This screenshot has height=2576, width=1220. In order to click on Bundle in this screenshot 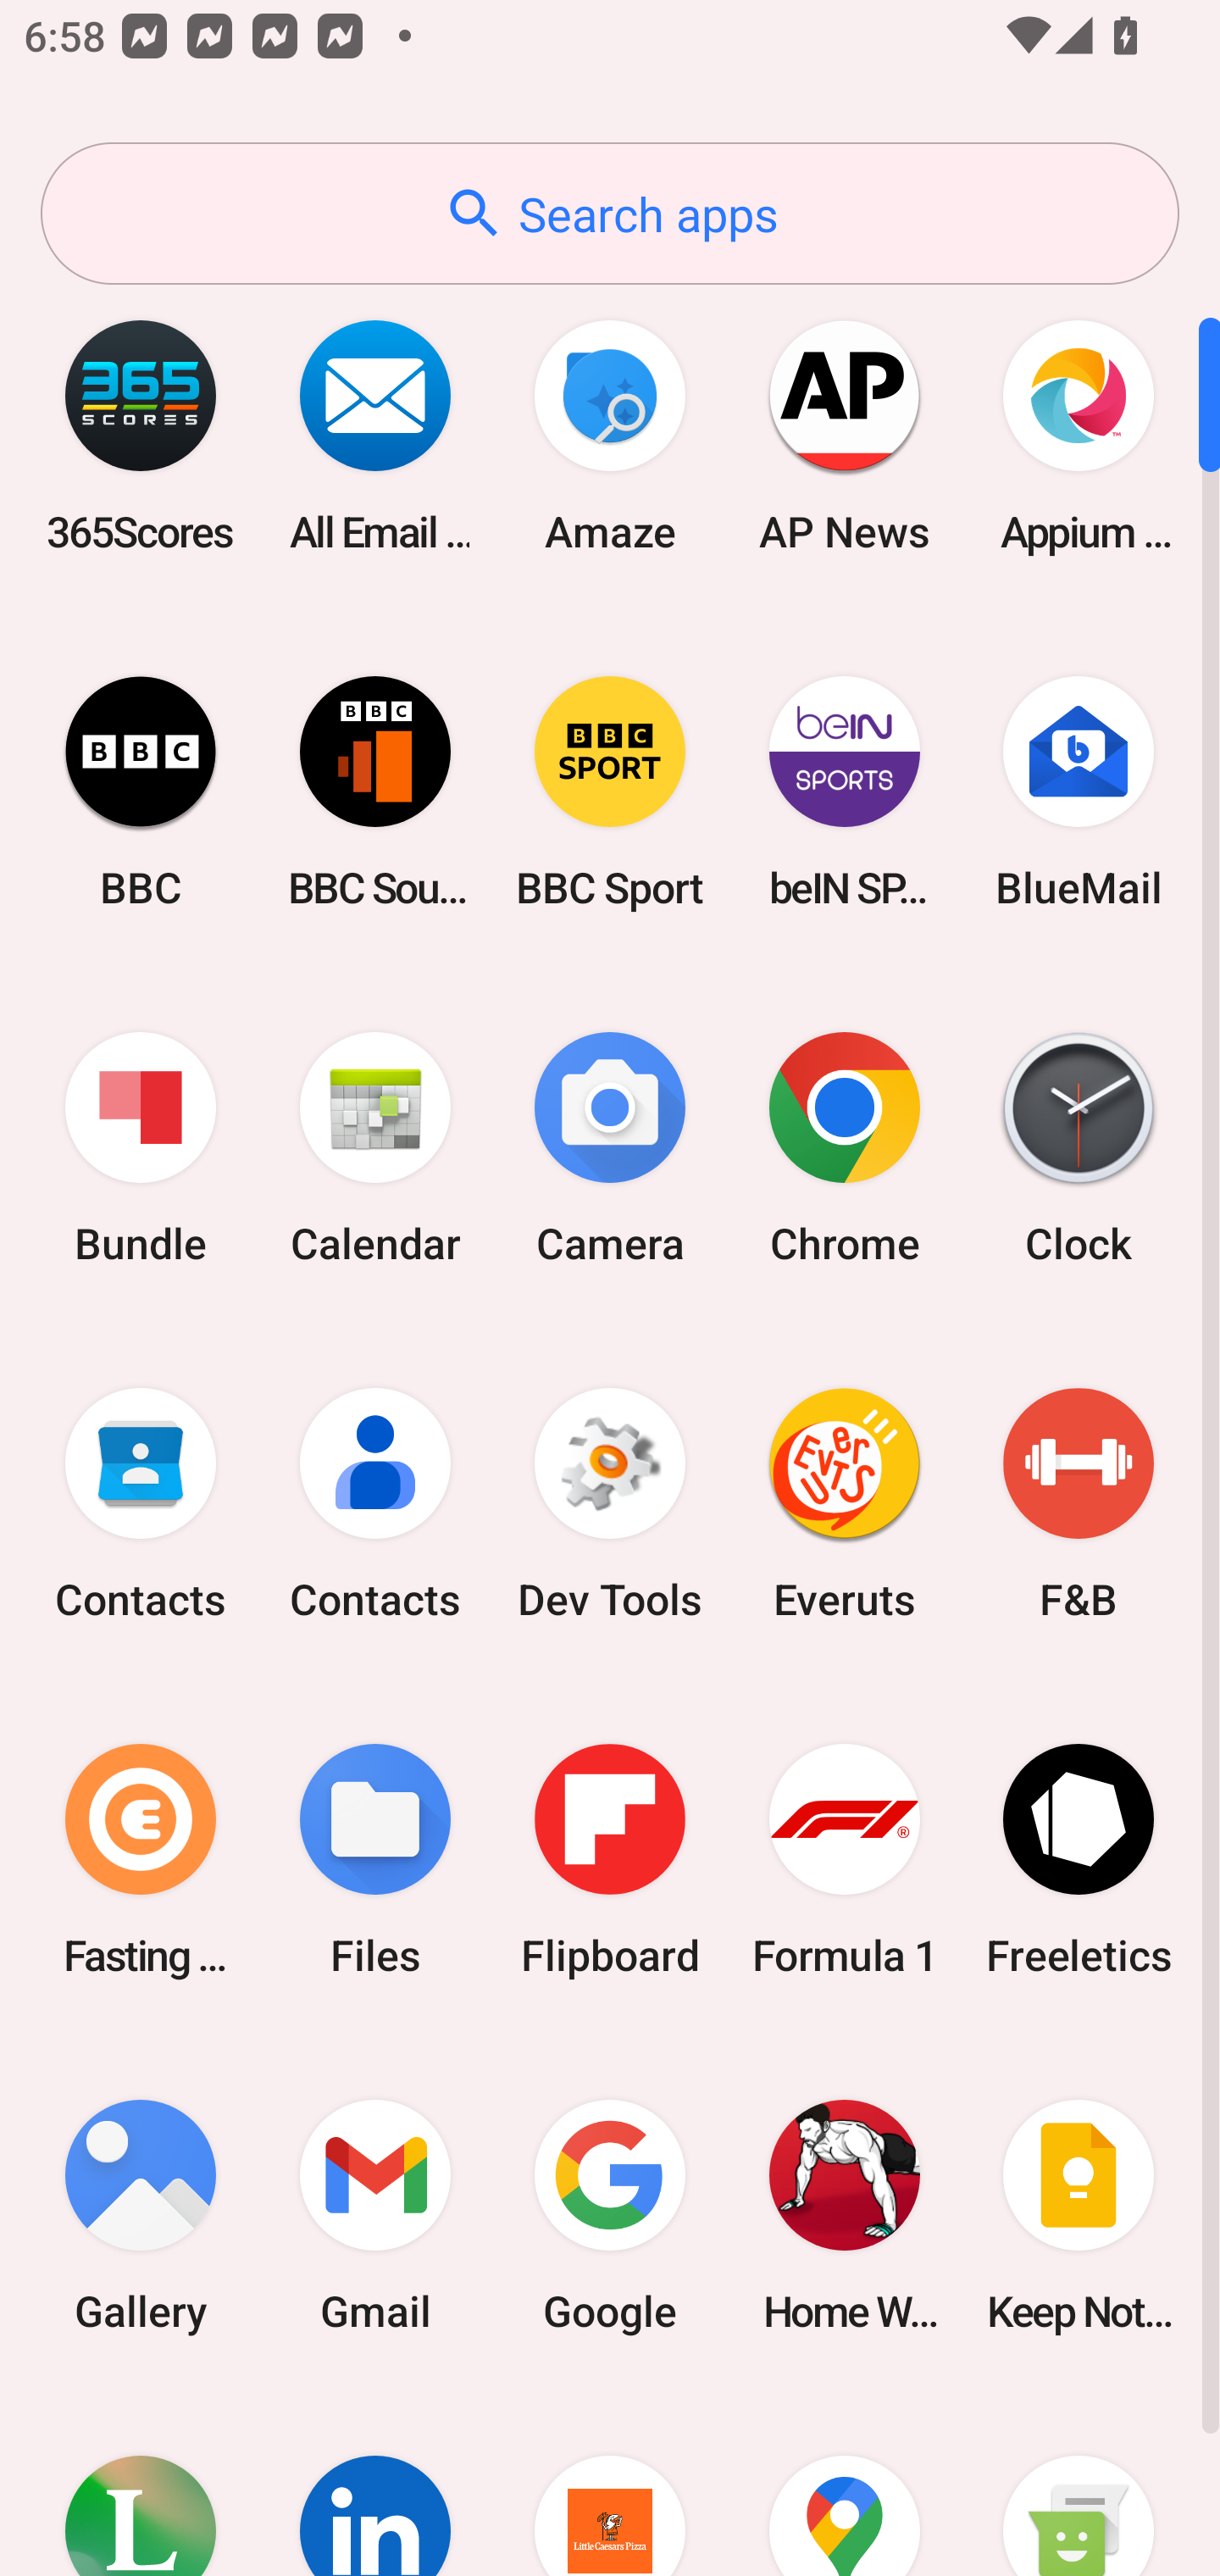, I will do `click(141, 1149)`.